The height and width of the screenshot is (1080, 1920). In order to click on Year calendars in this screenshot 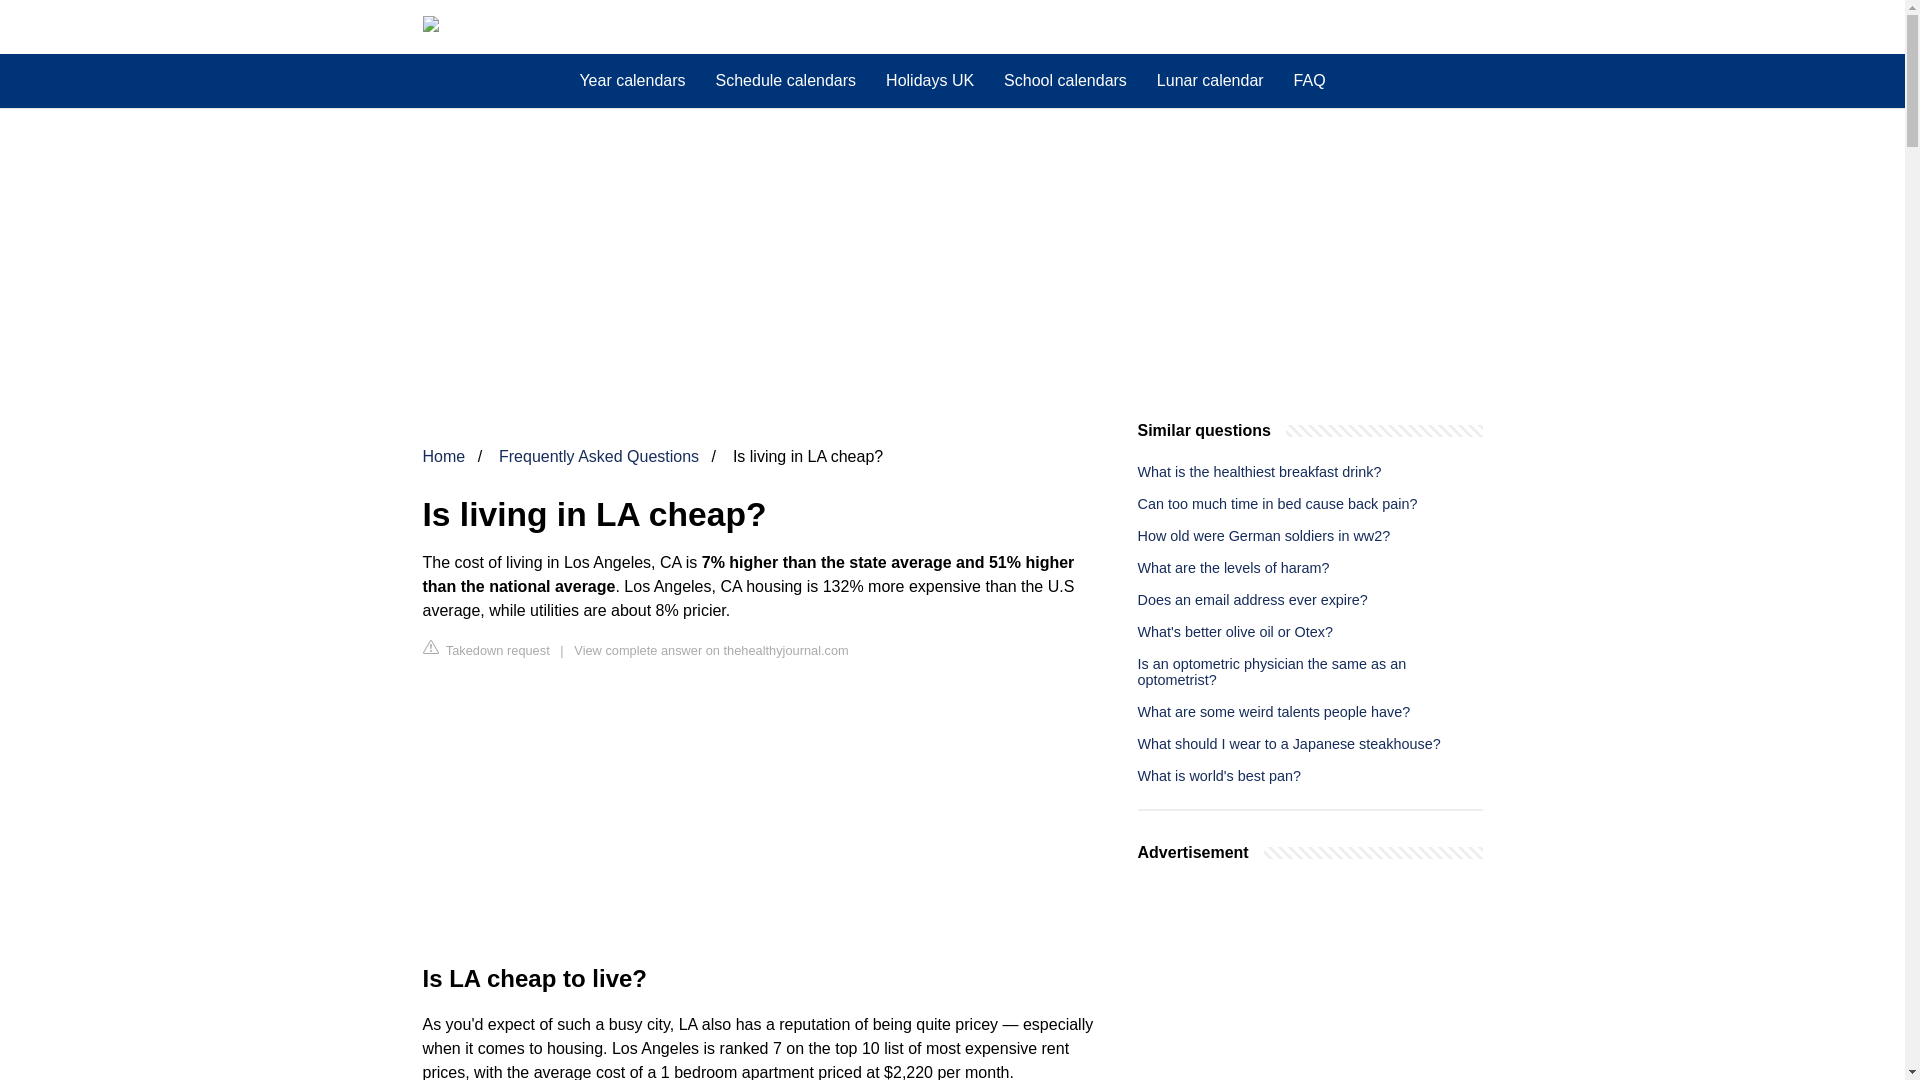, I will do `click(632, 81)`.